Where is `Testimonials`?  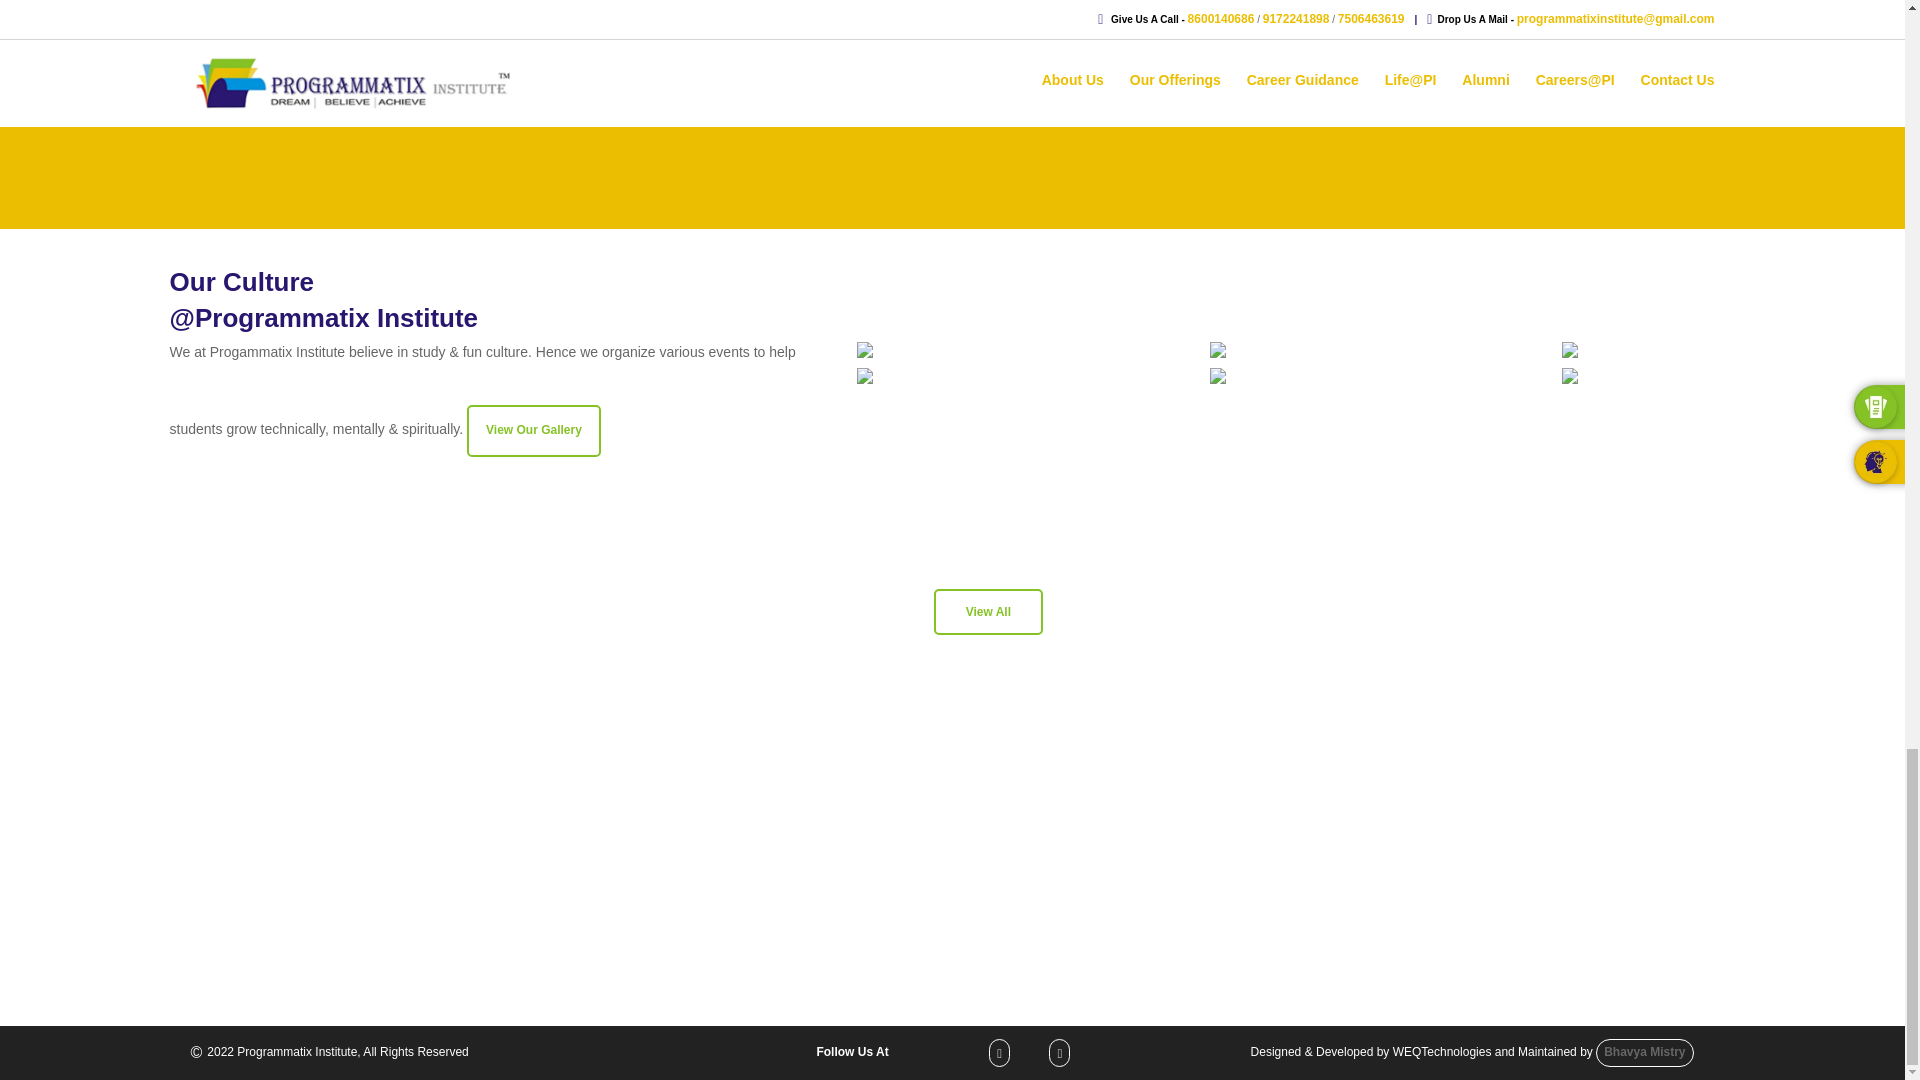
Testimonials is located at coordinates (327, 923).